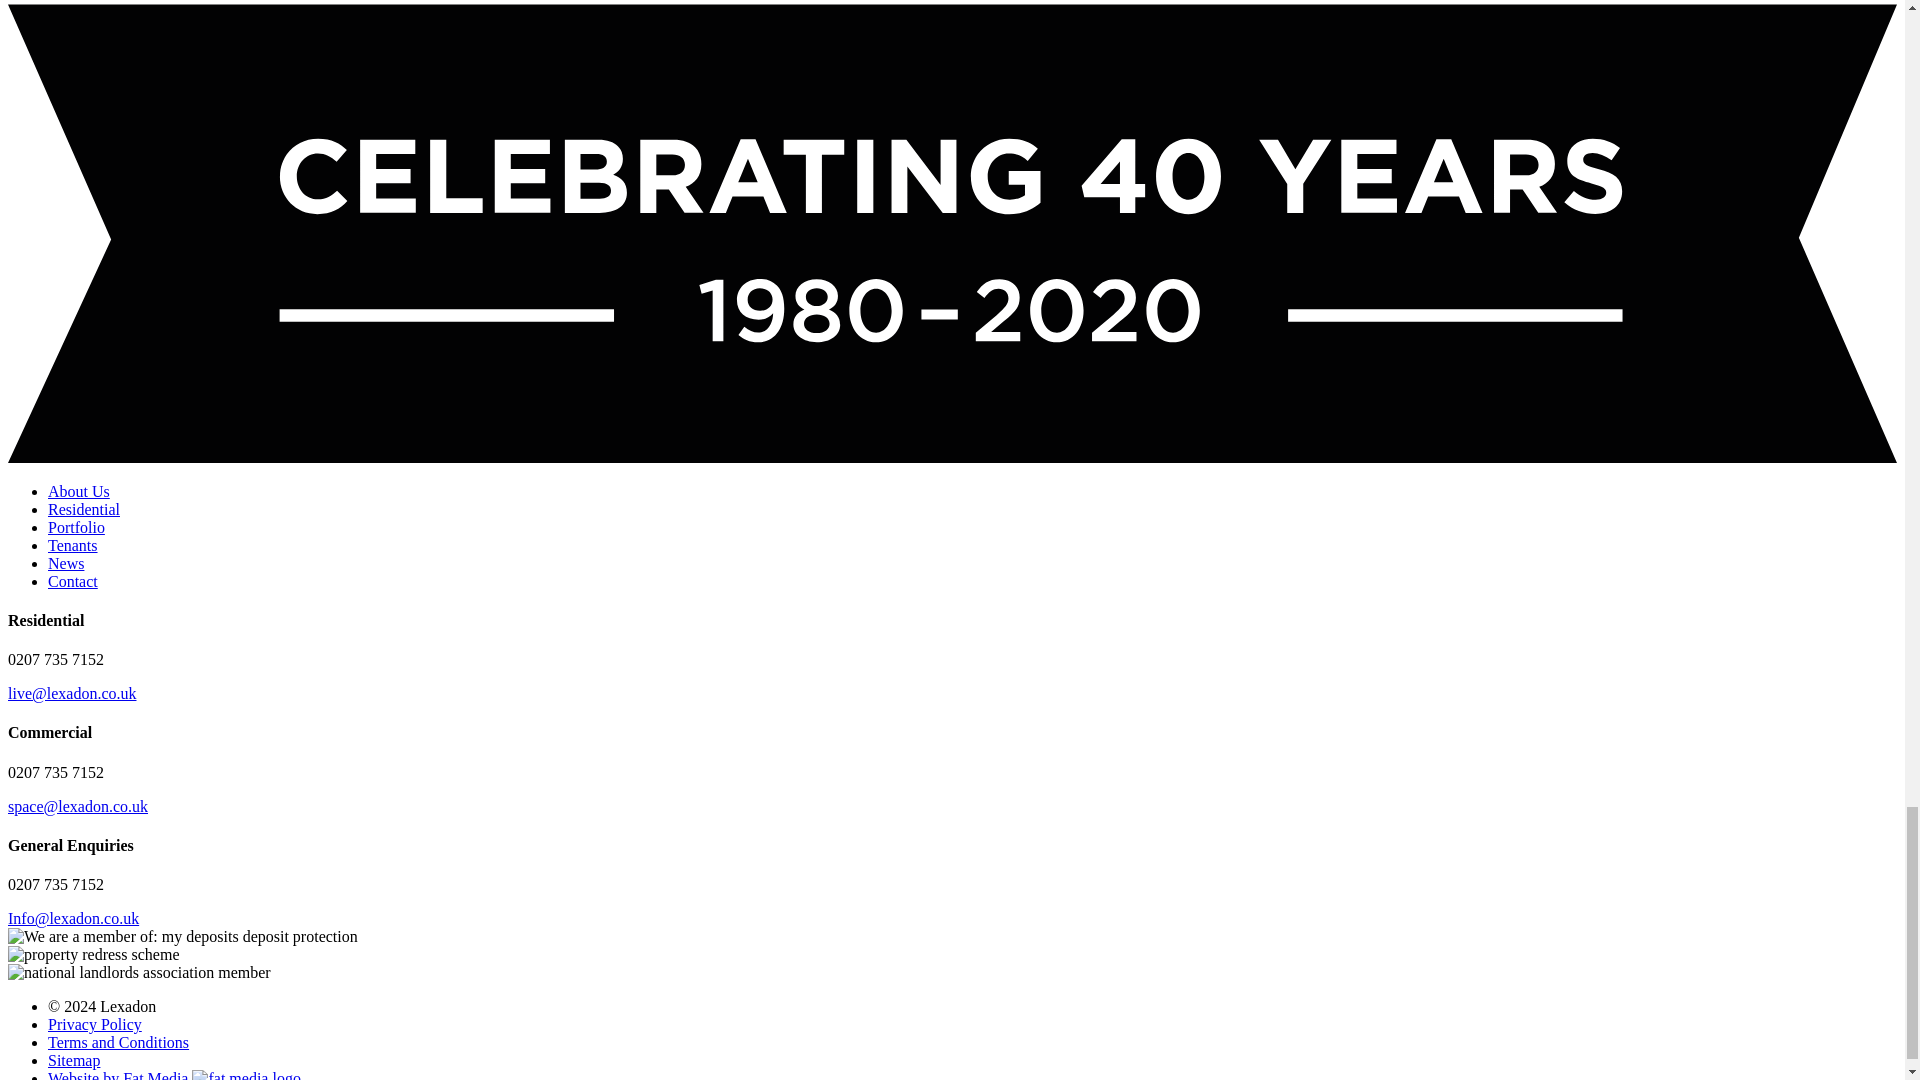 The image size is (1920, 1080). Describe the element at coordinates (84, 508) in the screenshot. I see `Residential` at that location.